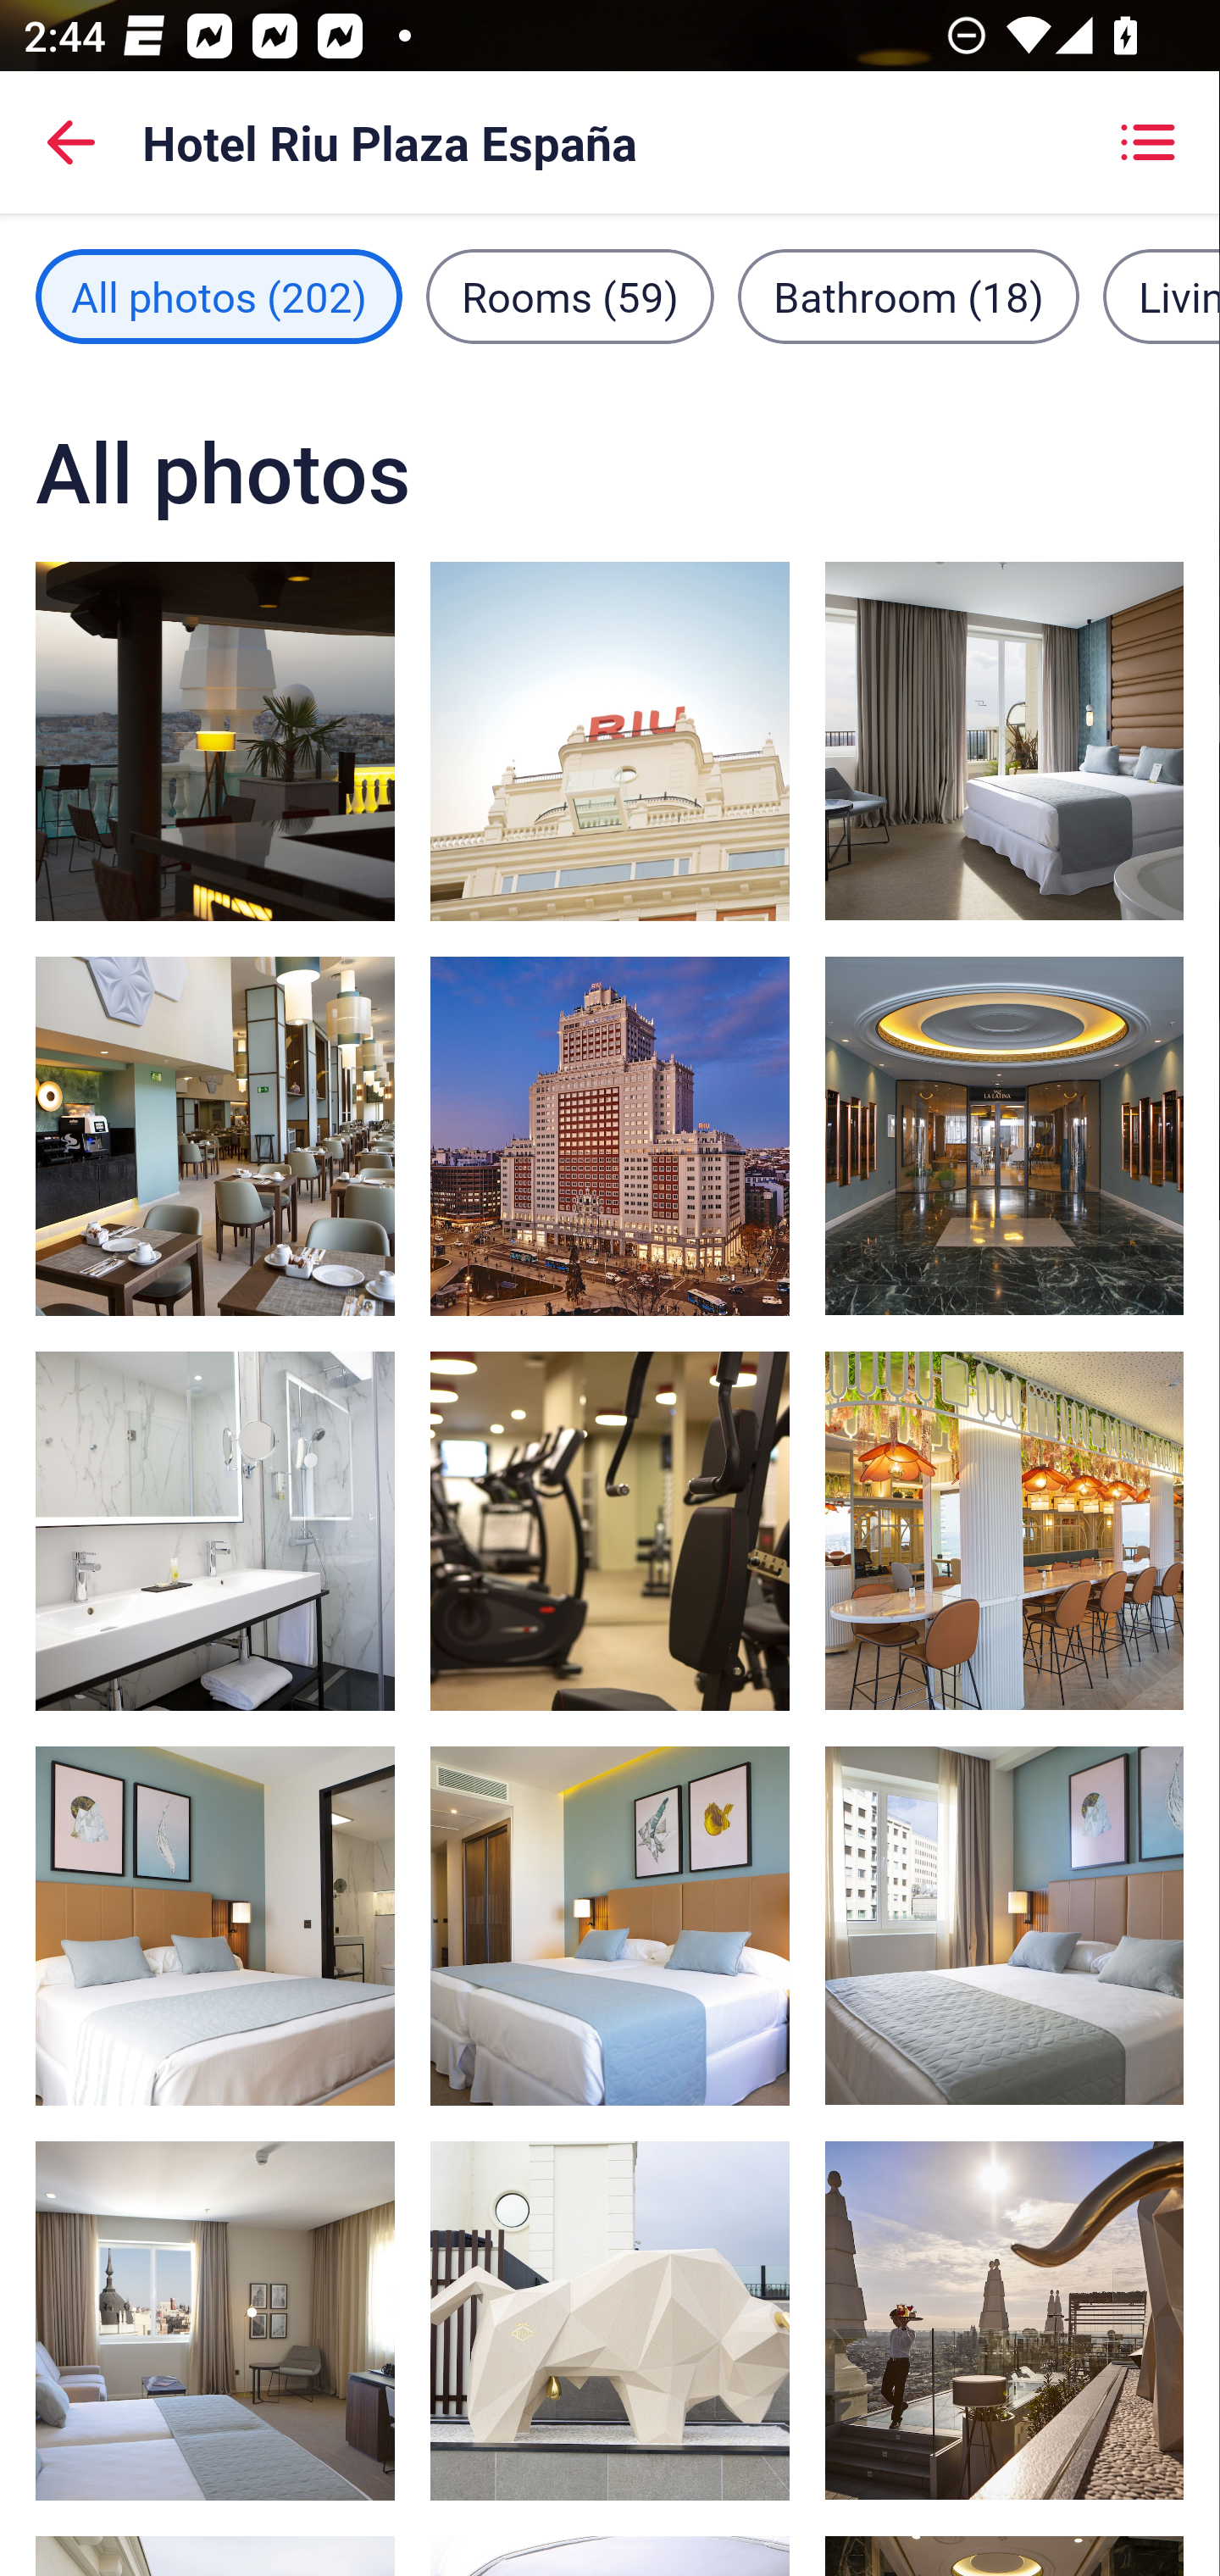 The image size is (1220, 2576). I want to click on Gym, image, so click(610, 1531).